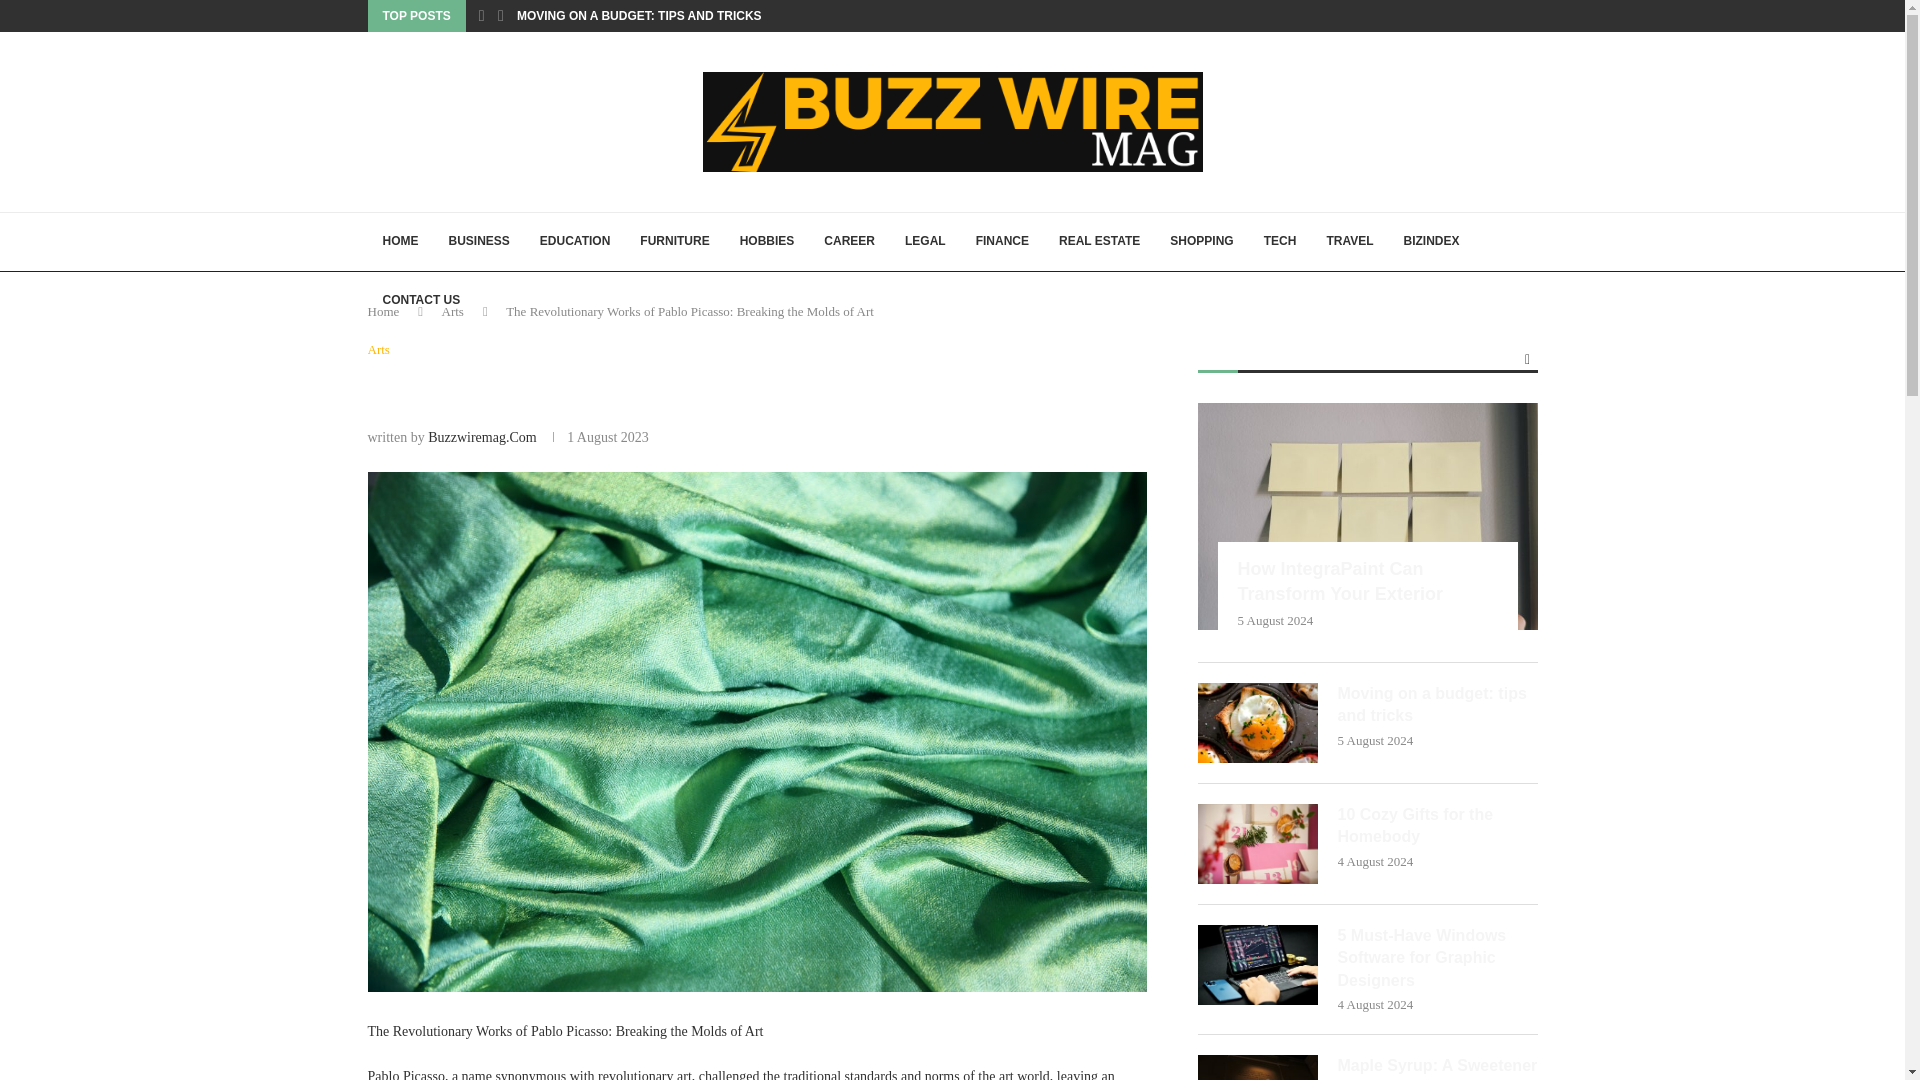 Image resolution: width=1920 pixels, height=1080 pixels. I want to click on LEGAL, so click(926, 242).